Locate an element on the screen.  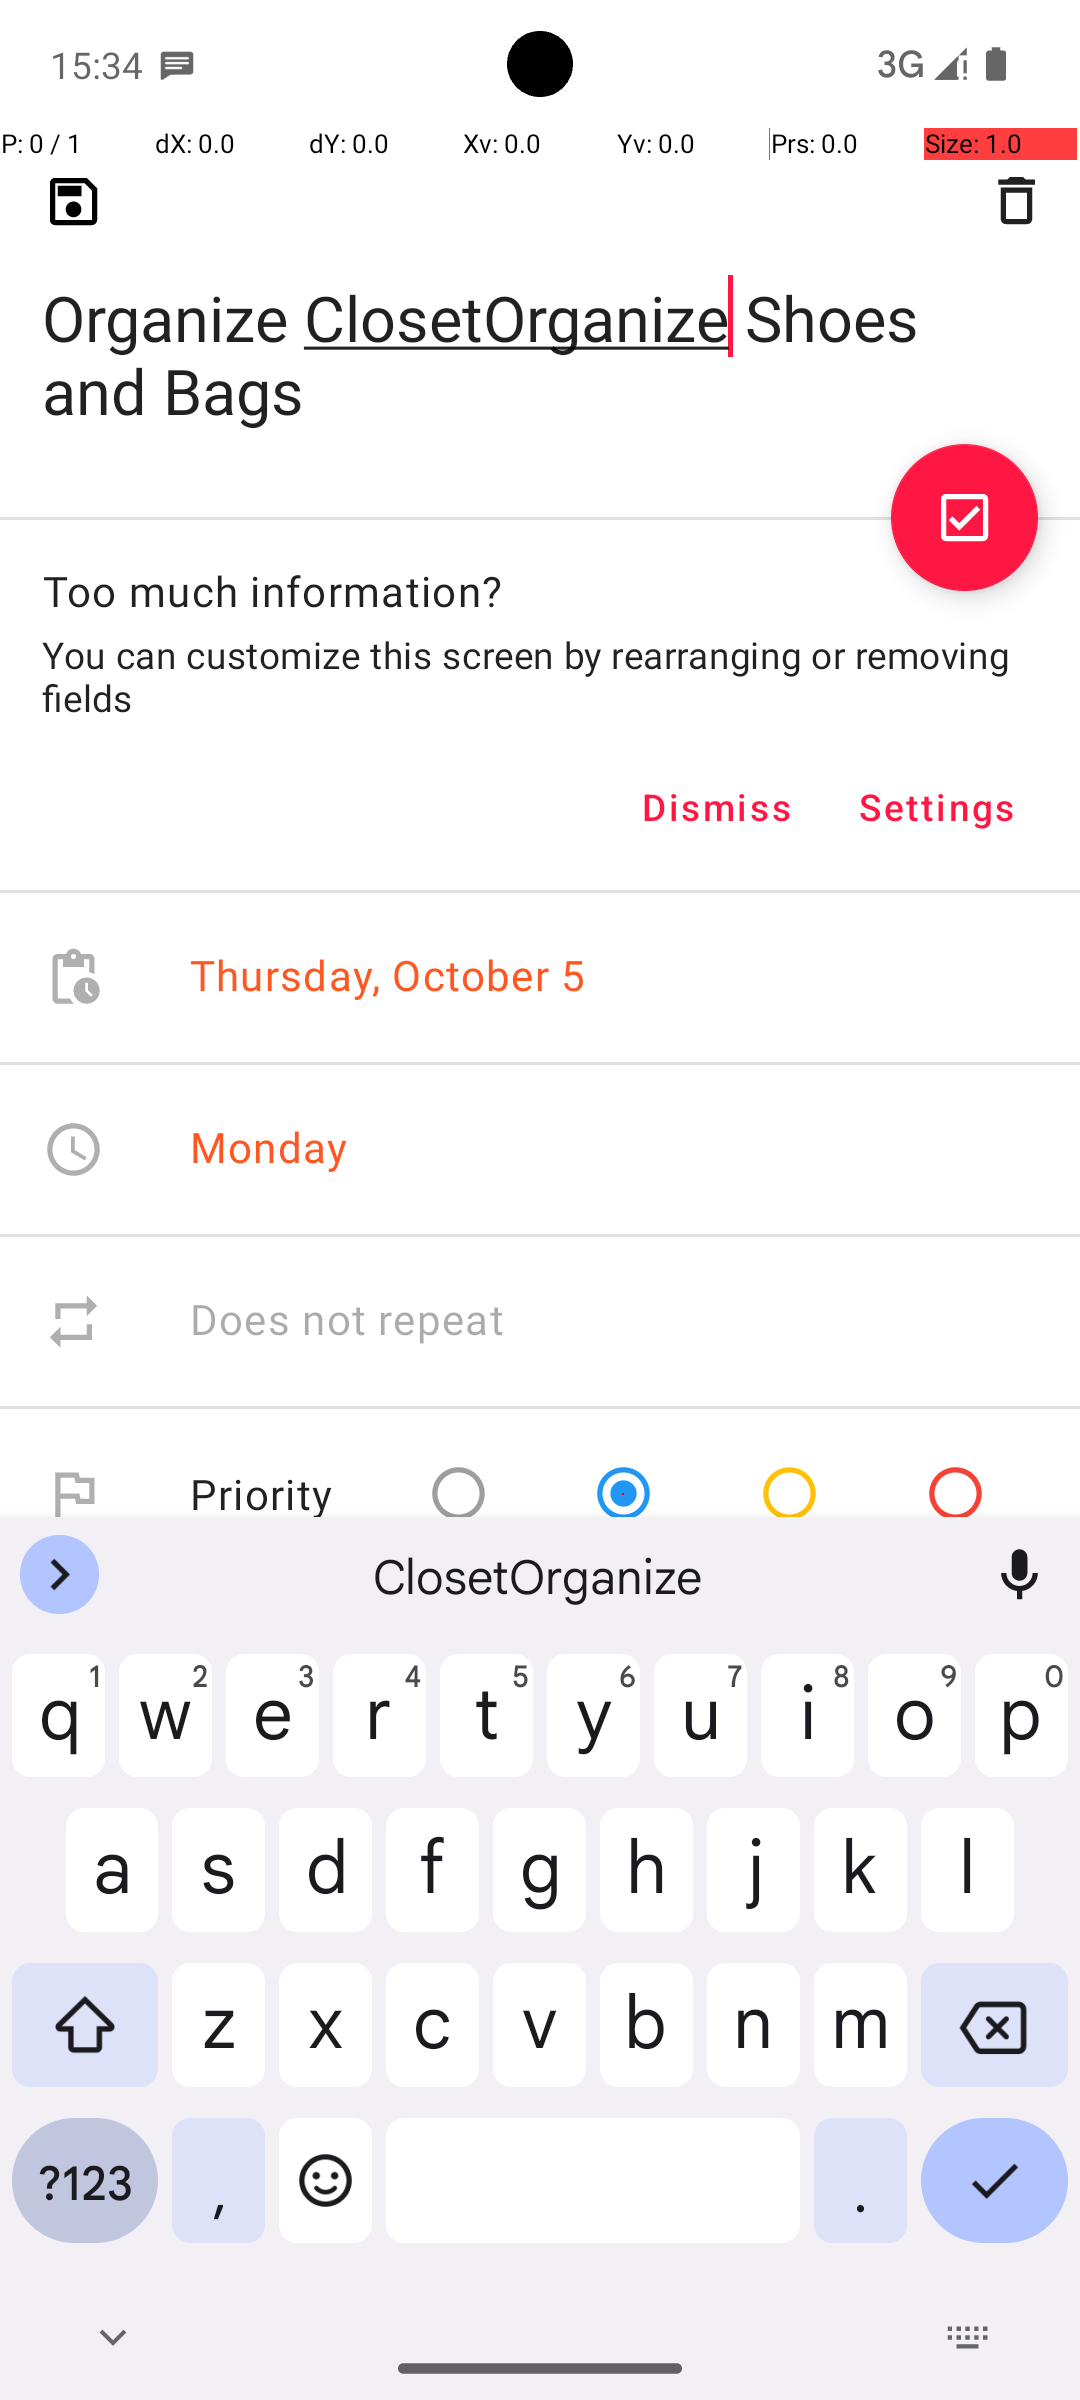
Organize ClosetOrganize Shoes and Bags is located at coordinates (540, 322).